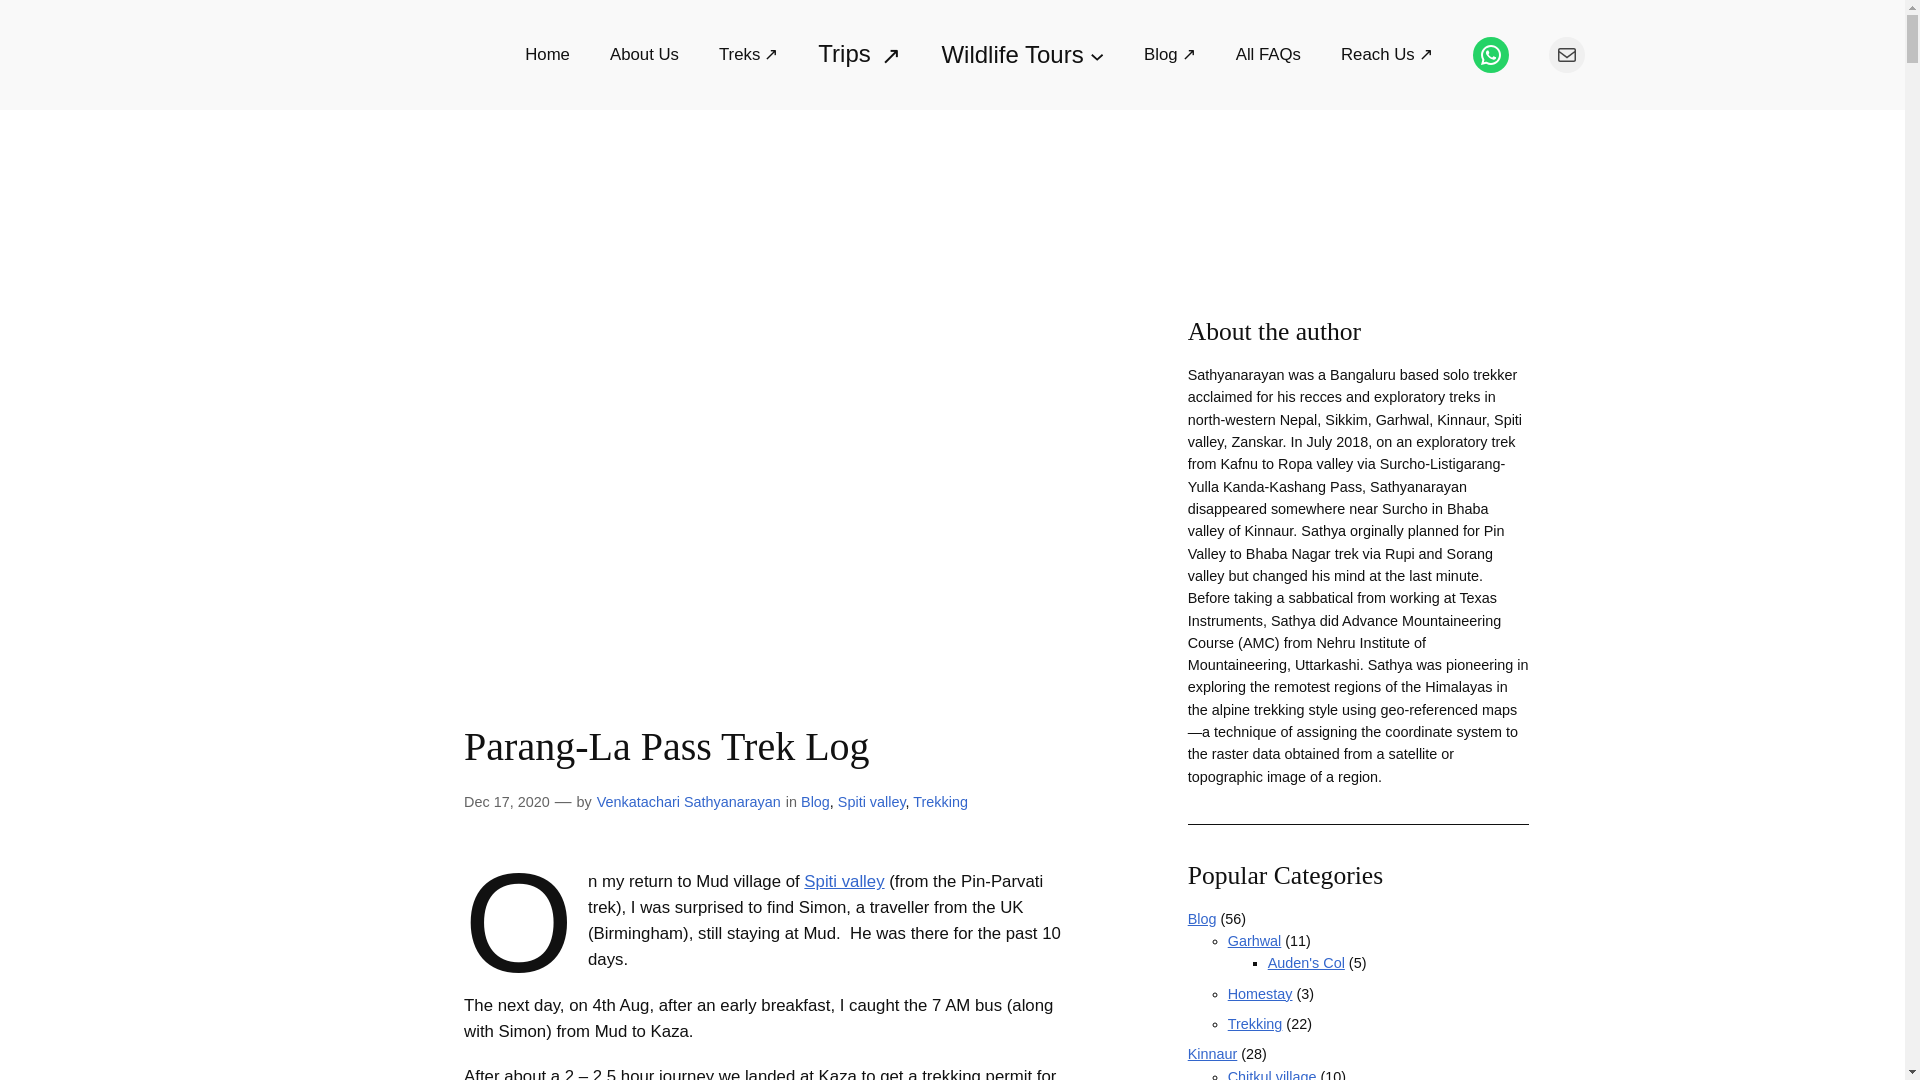 This screenshot has height=1080, width=1920. Describe the element at coordinates (1567, 54) in the screenshot. I see `Mail` at that location.